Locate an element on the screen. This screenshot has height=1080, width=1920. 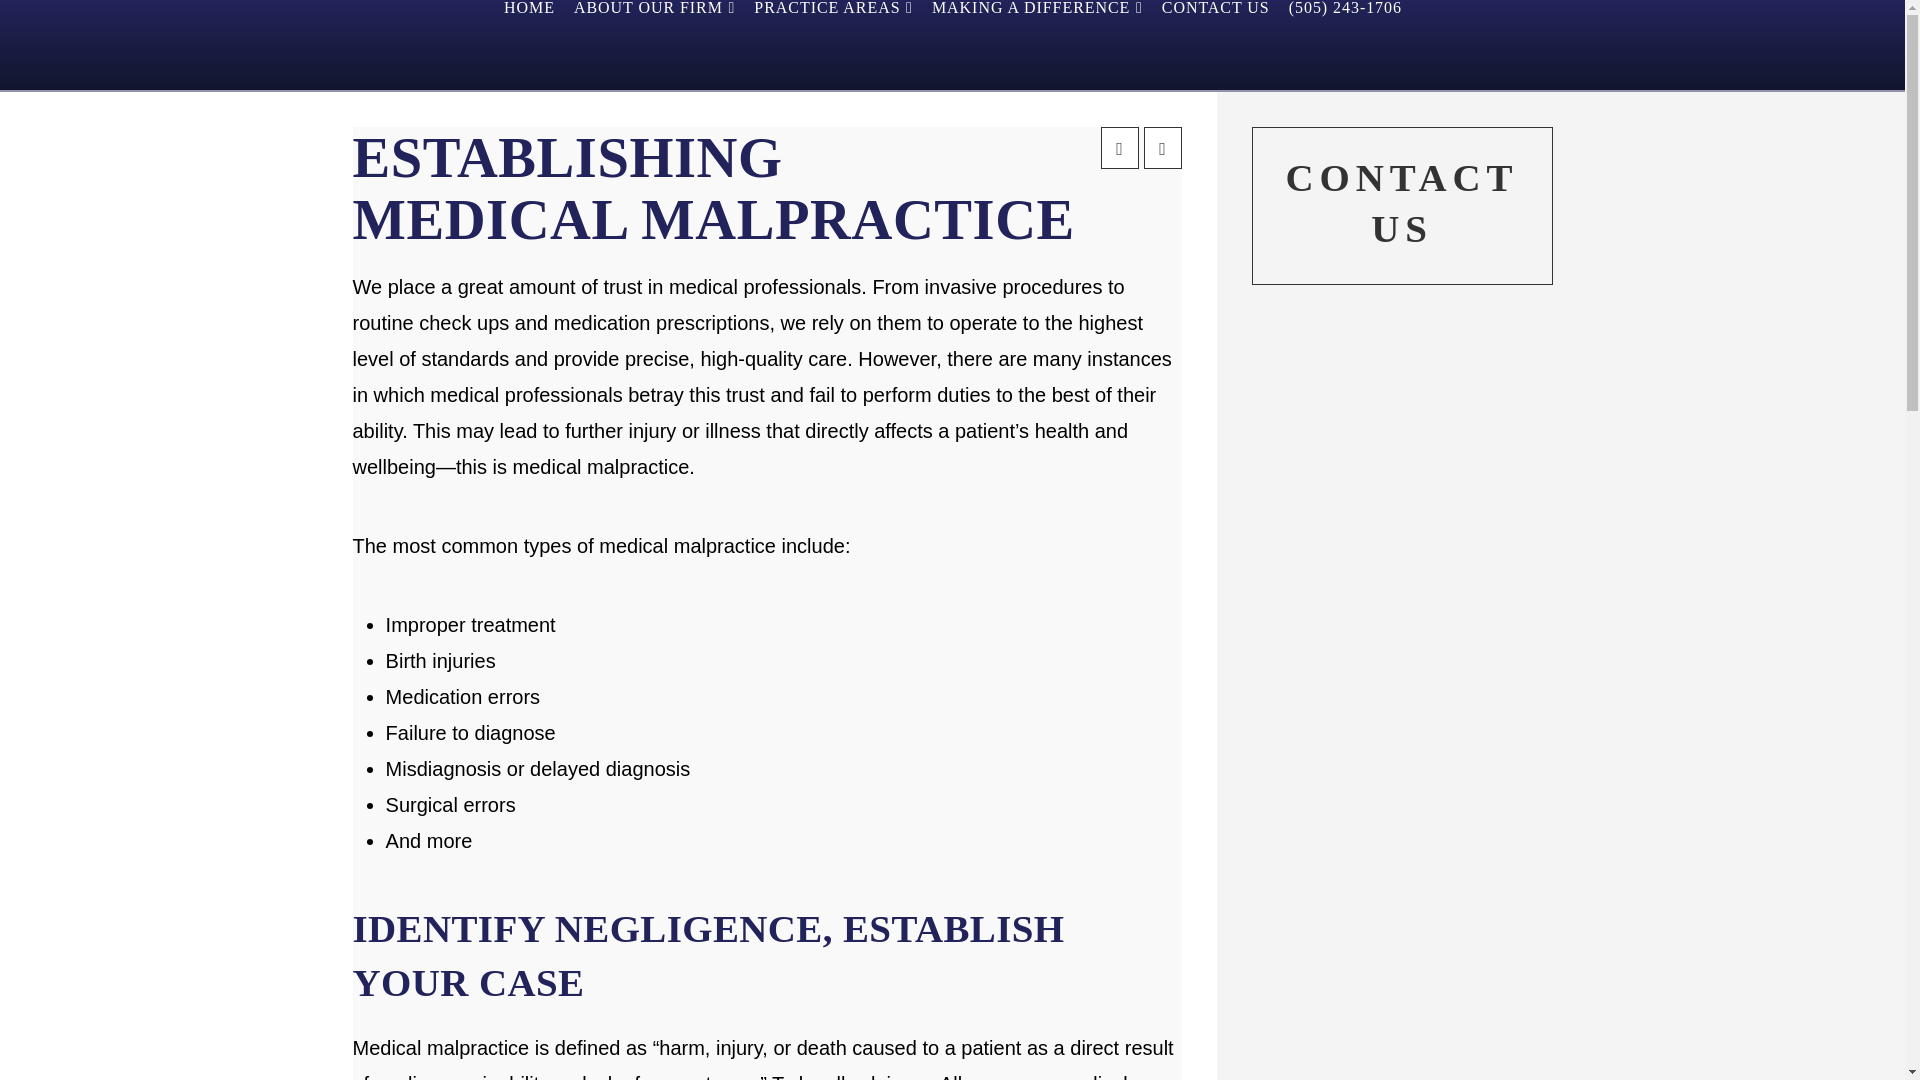
CONTACT US is located at coordinates (1215, 44).